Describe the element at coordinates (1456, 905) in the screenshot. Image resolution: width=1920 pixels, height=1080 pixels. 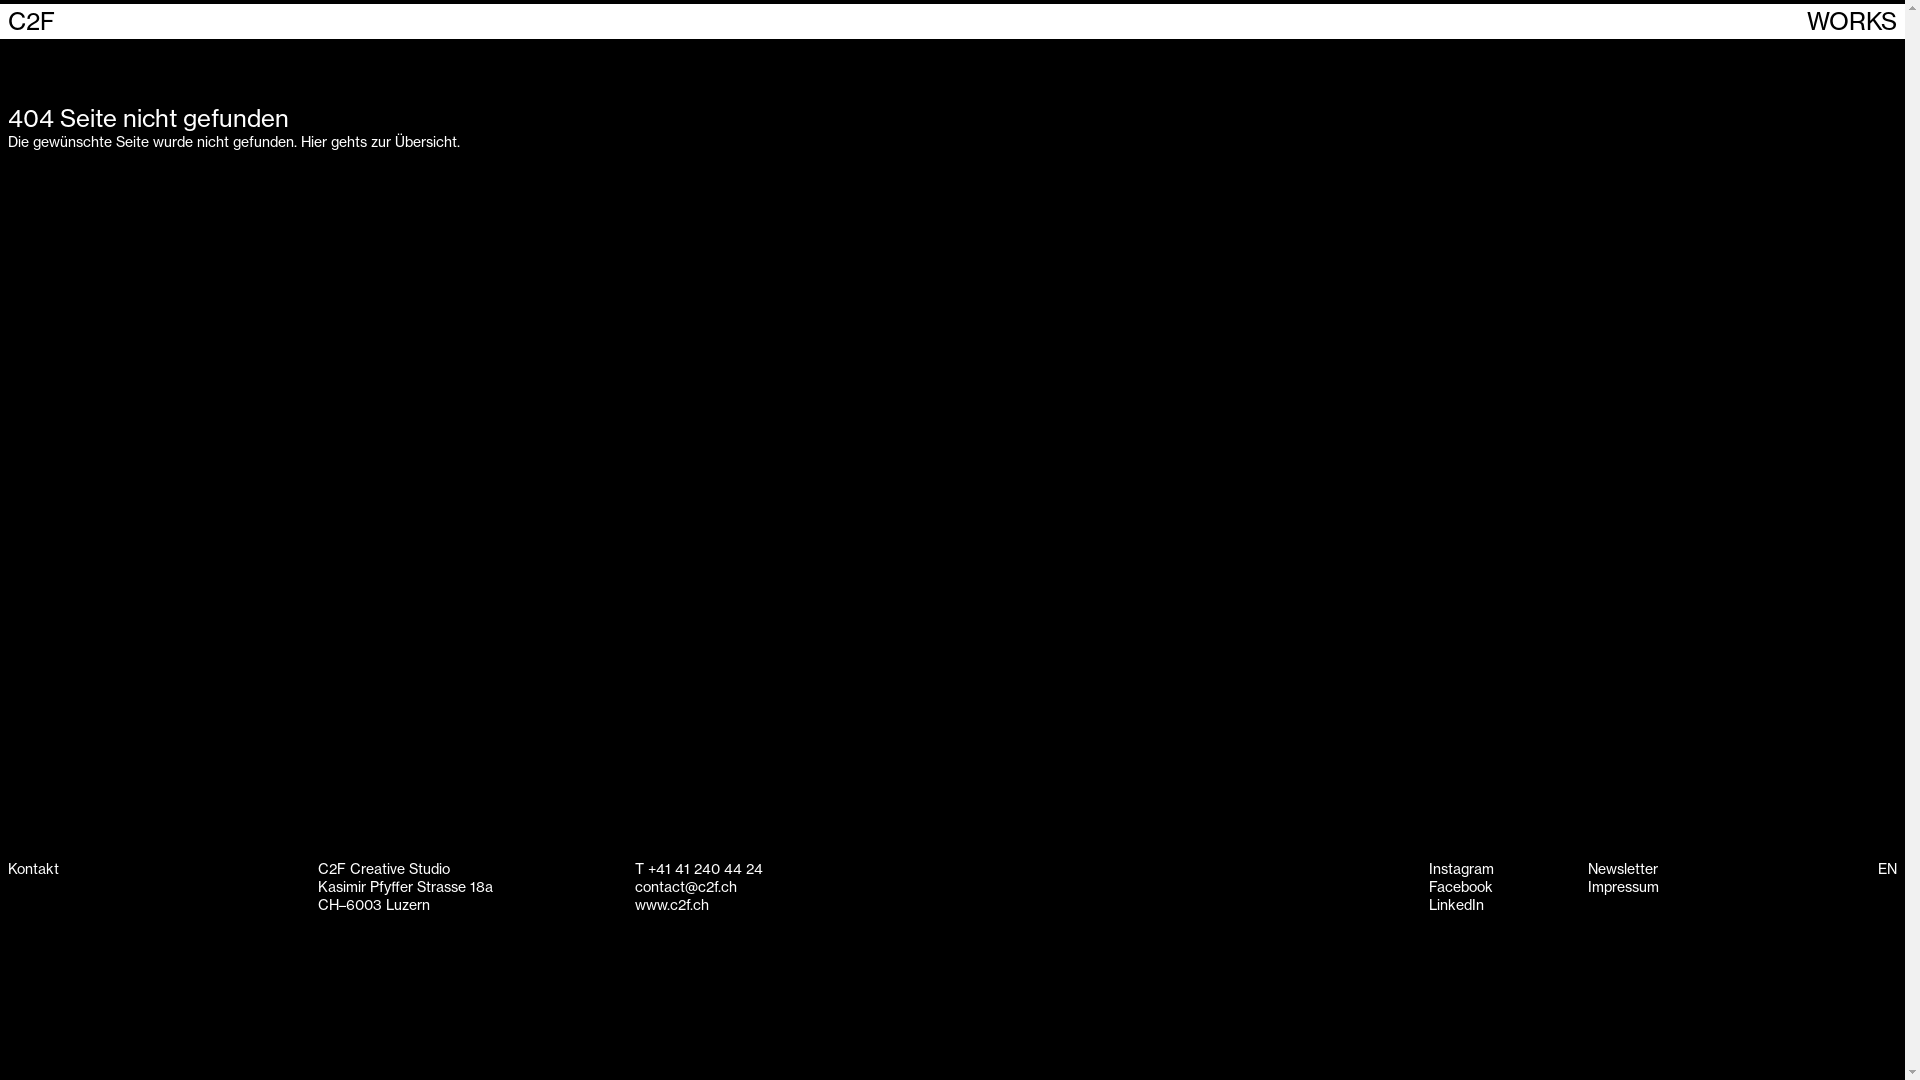
I see `LinkedIn` at that location.